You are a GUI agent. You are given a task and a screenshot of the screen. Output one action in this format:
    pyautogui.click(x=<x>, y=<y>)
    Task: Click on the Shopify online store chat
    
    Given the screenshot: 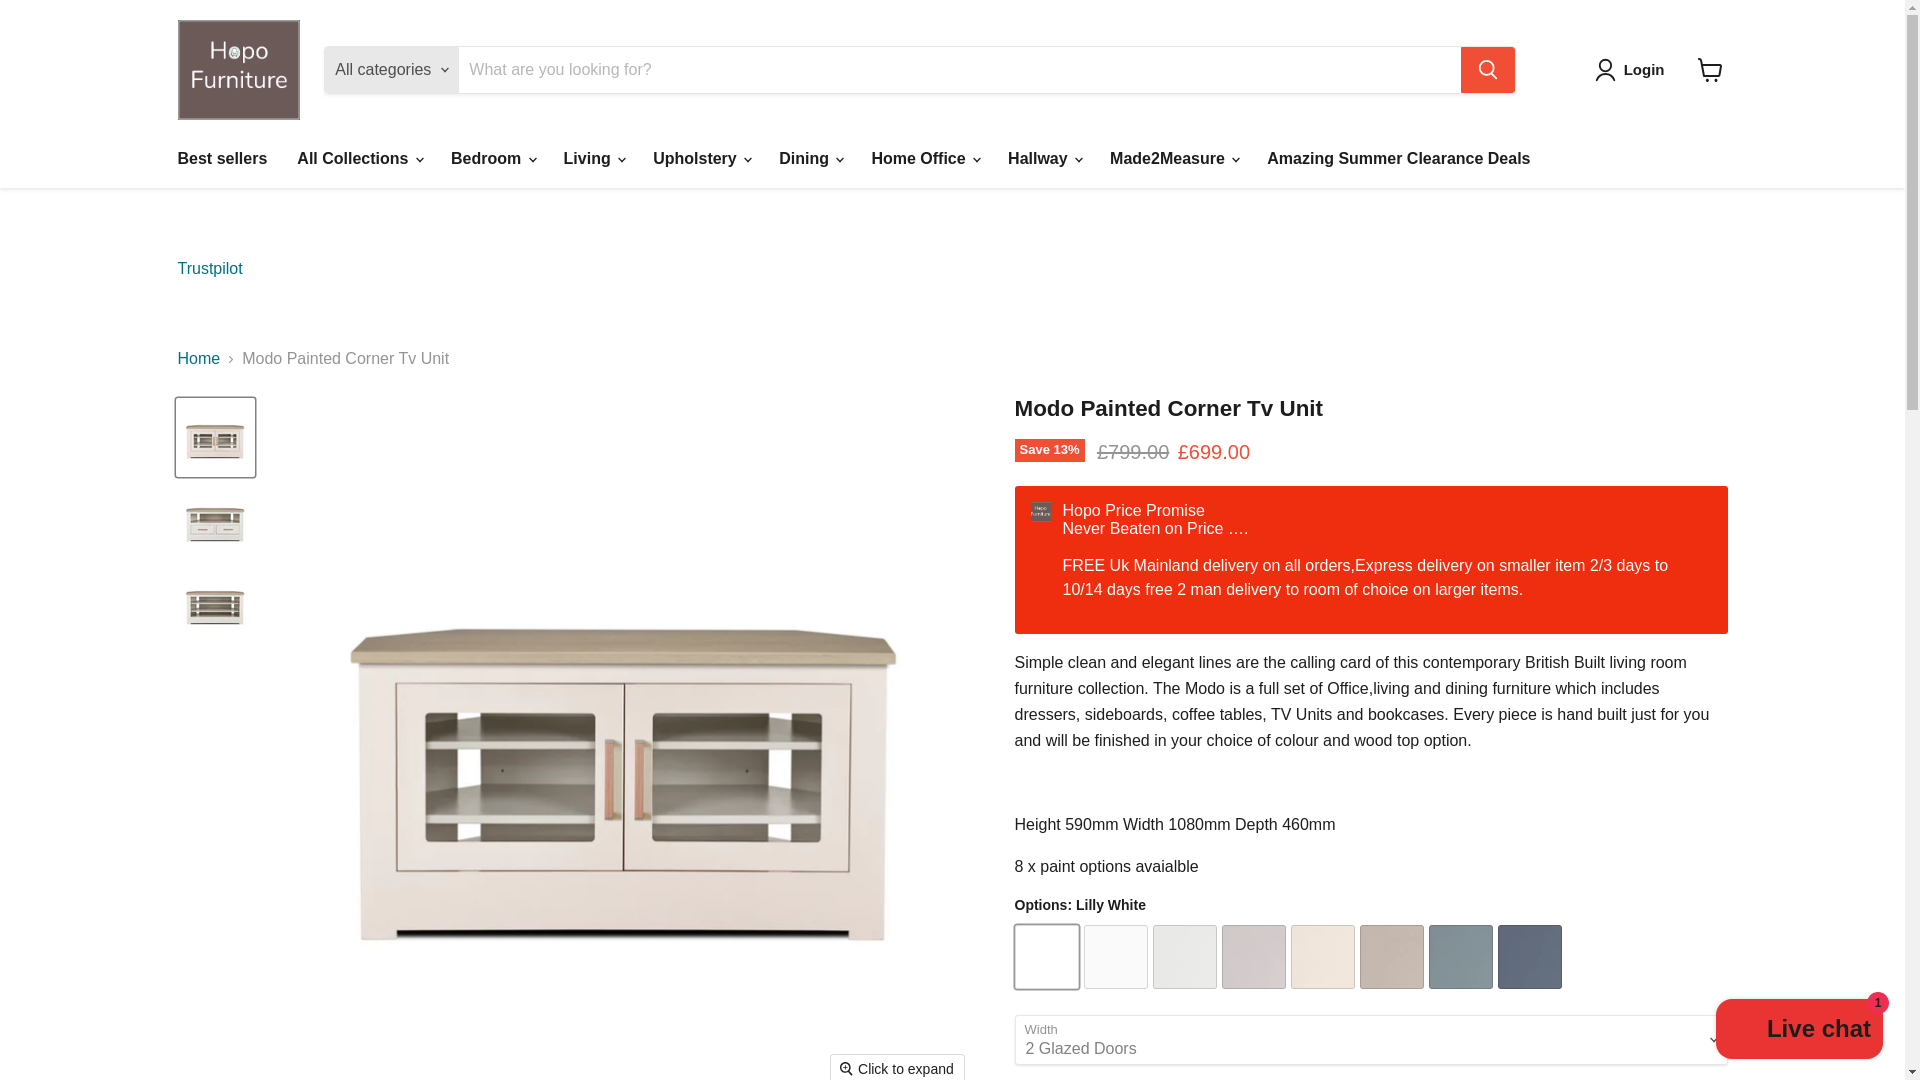 What is the action you would take?
    pyautogui.click(x=1800, y=1031)
    